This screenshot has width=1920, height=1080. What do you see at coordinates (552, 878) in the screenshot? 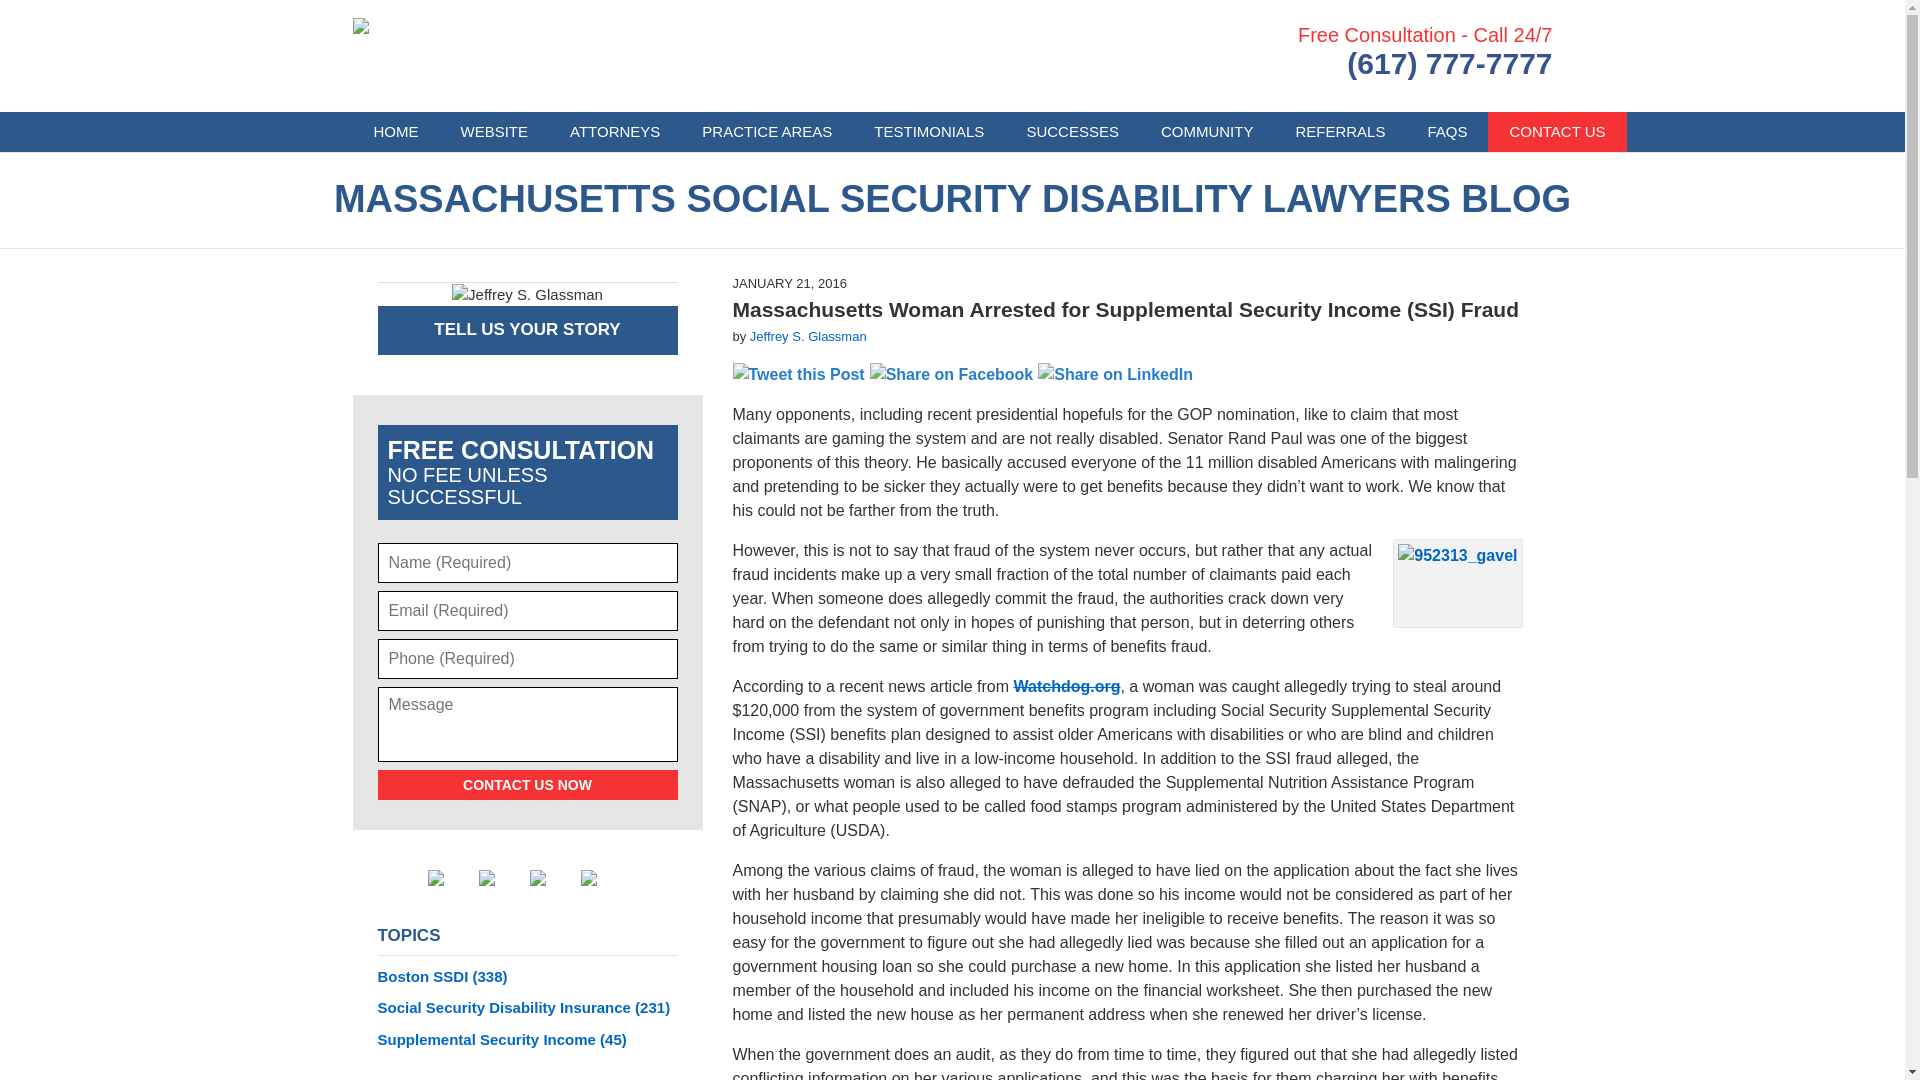
I see `Justia` at bounding box center [552, 878].